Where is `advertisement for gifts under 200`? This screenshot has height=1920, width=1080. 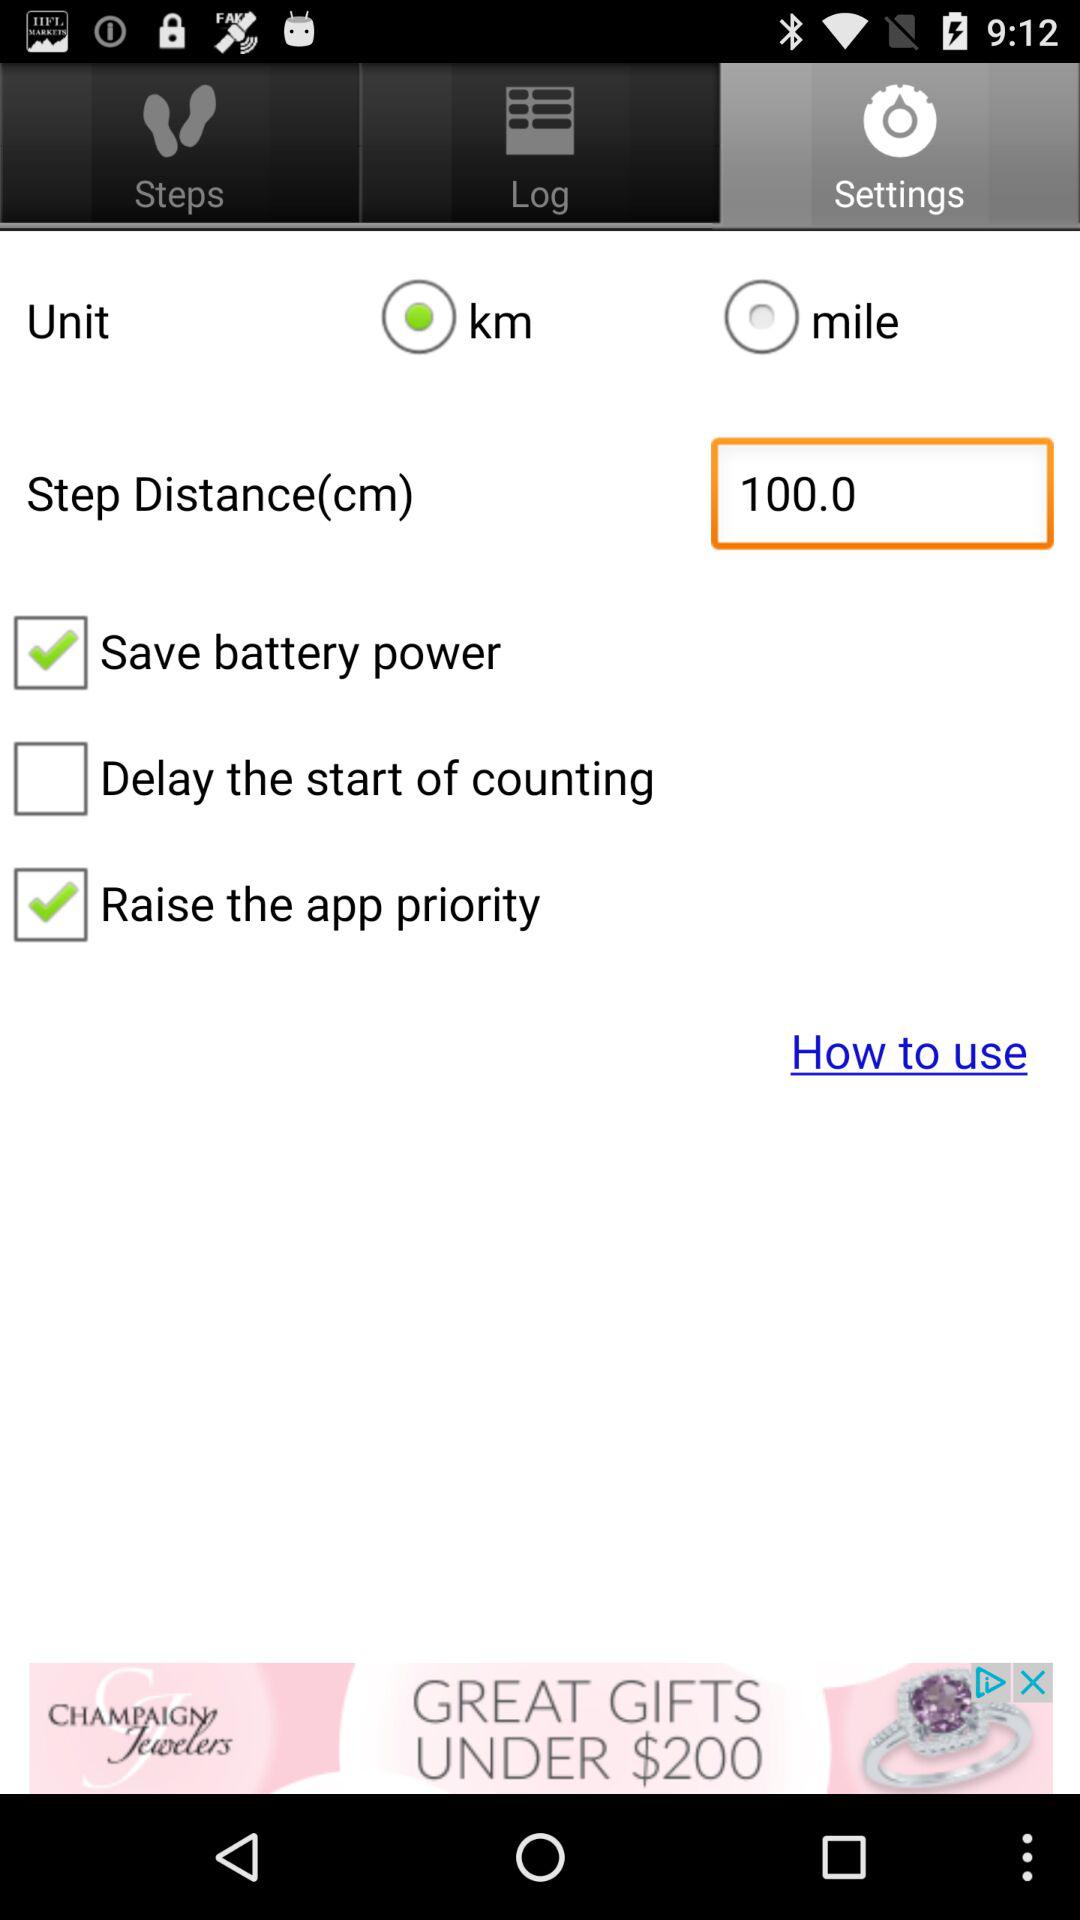
advertisement for gifts under 200 is located at coordinates (540, 1728).